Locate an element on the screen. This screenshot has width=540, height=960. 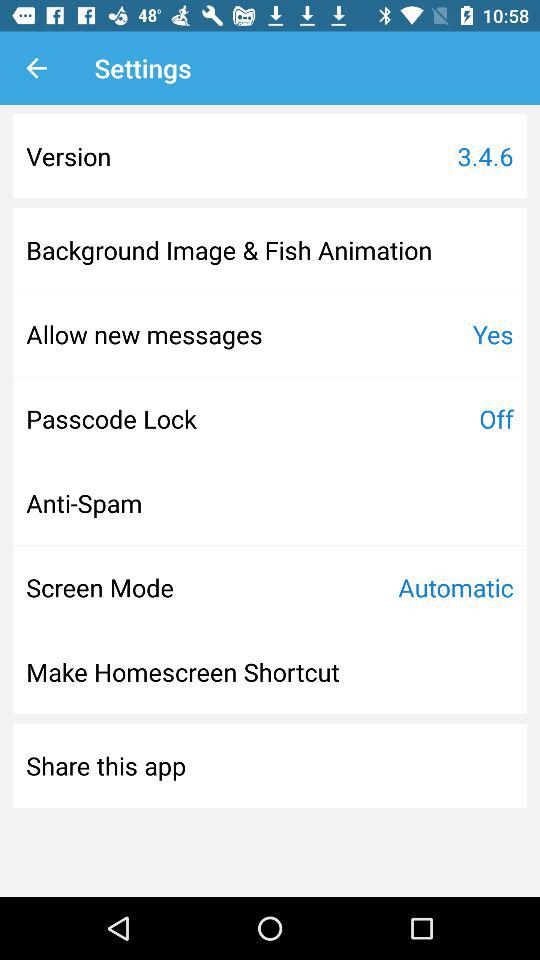
select the version item is located at coordinates (68, 156).